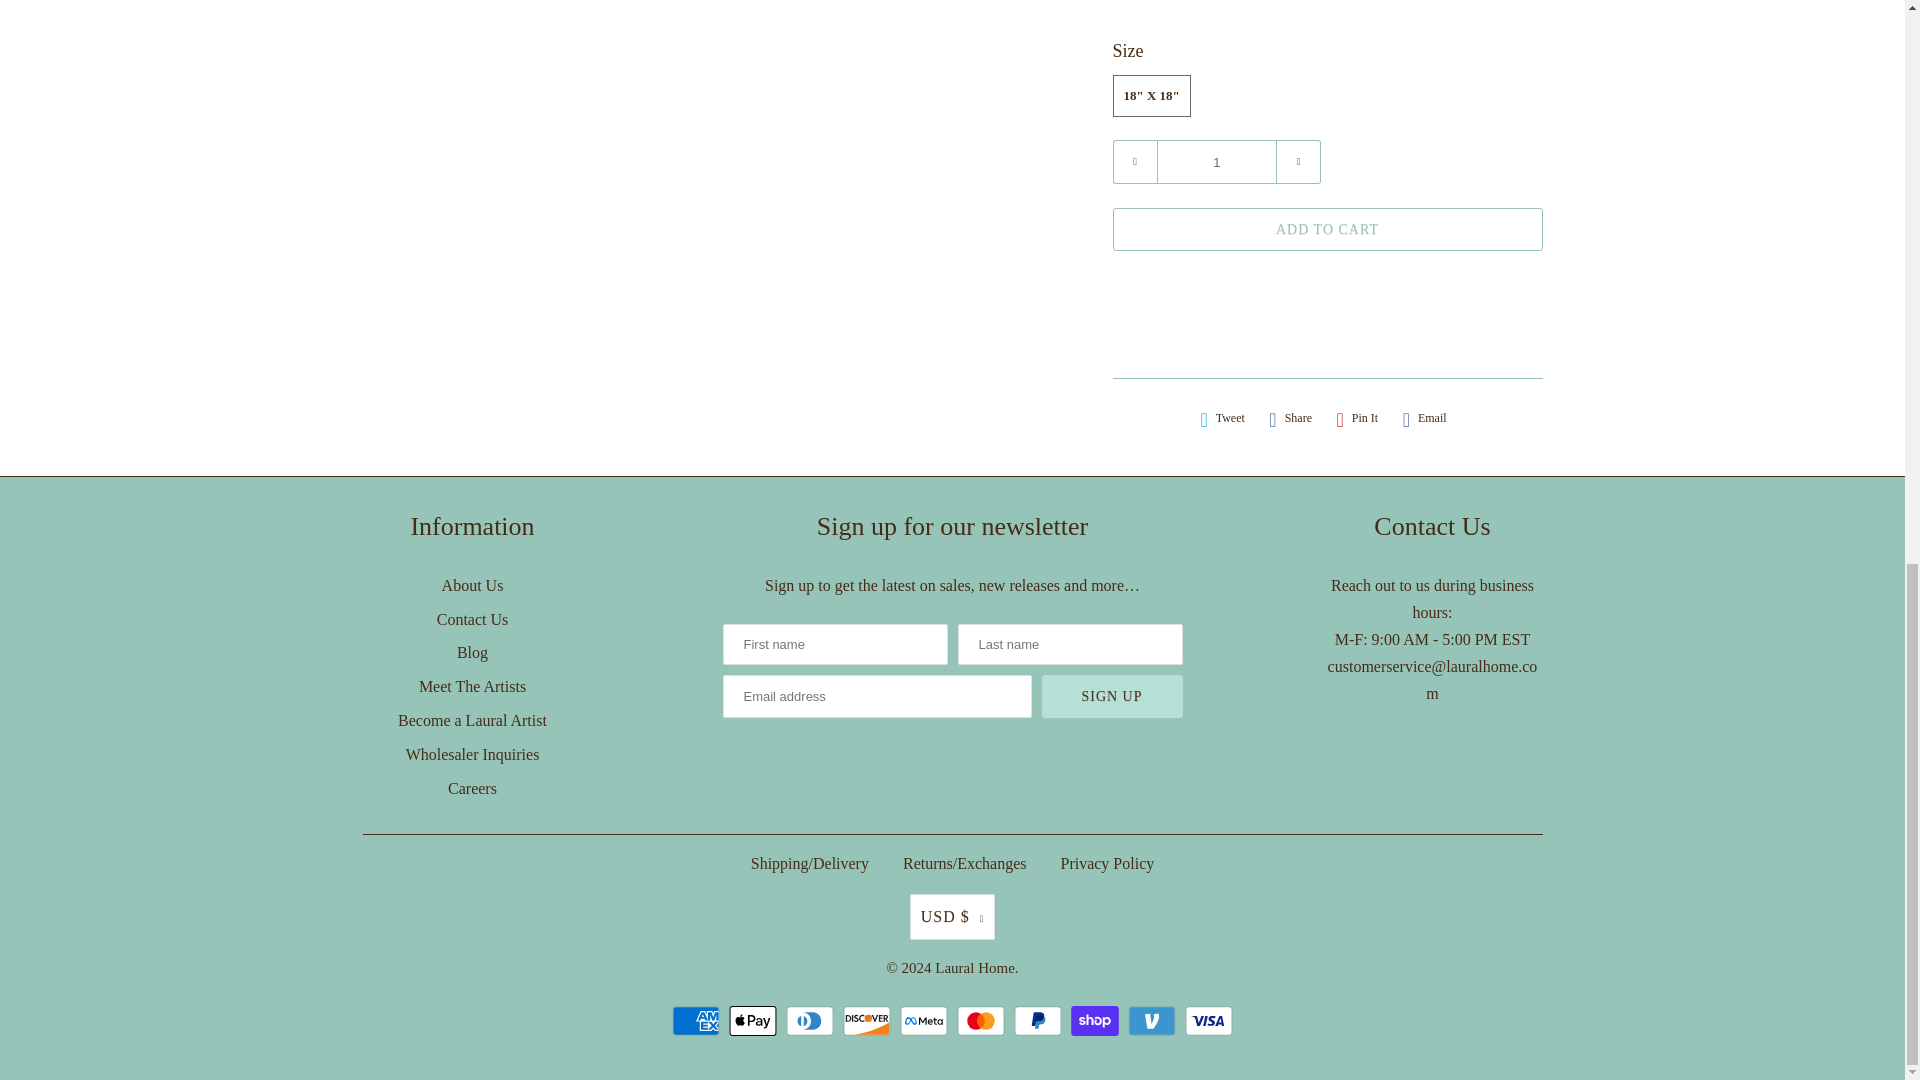 This screenshot has height=1080, width=1920. I want to click on Venmo, so click(1154, 1020).